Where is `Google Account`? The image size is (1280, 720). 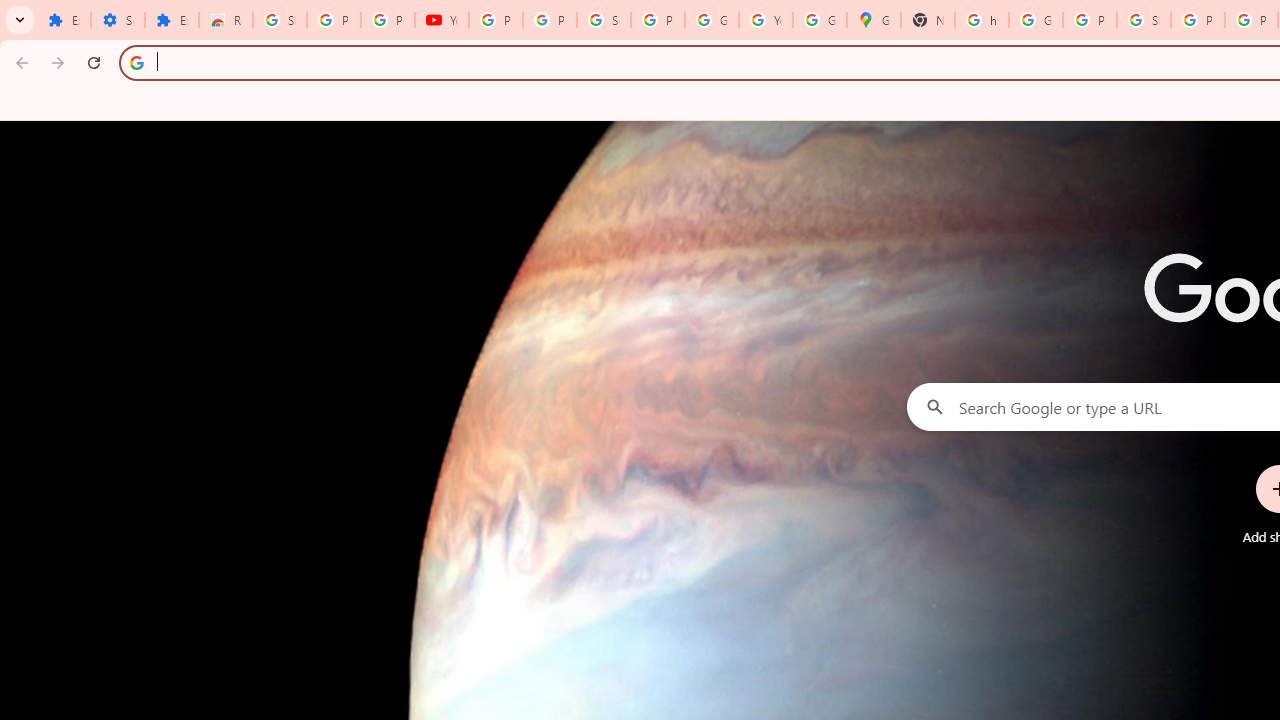
Google Account is located at coordinates (711, 20).